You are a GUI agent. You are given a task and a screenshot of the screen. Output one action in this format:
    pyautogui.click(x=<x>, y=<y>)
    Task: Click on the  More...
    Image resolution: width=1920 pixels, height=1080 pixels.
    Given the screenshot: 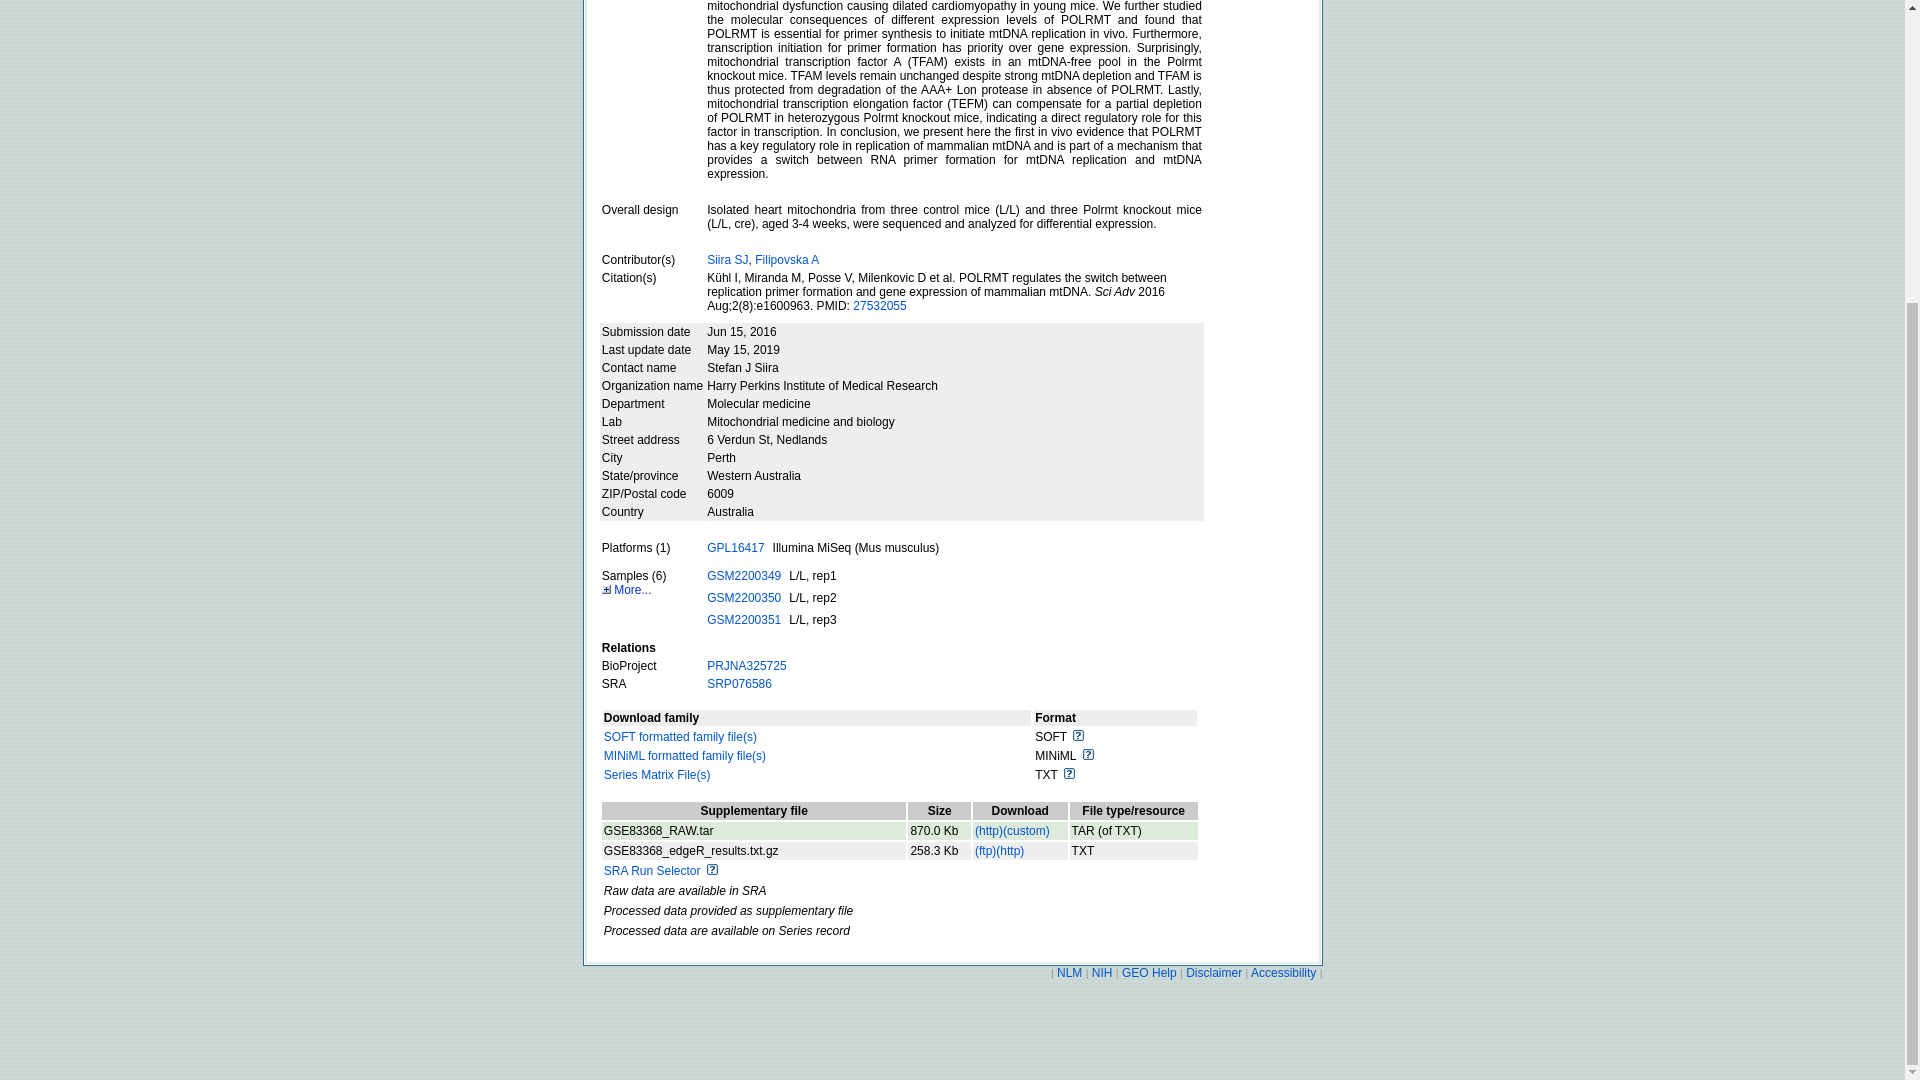 What is the action you would take?
    pyautogui.click(x=627, y=590)
    